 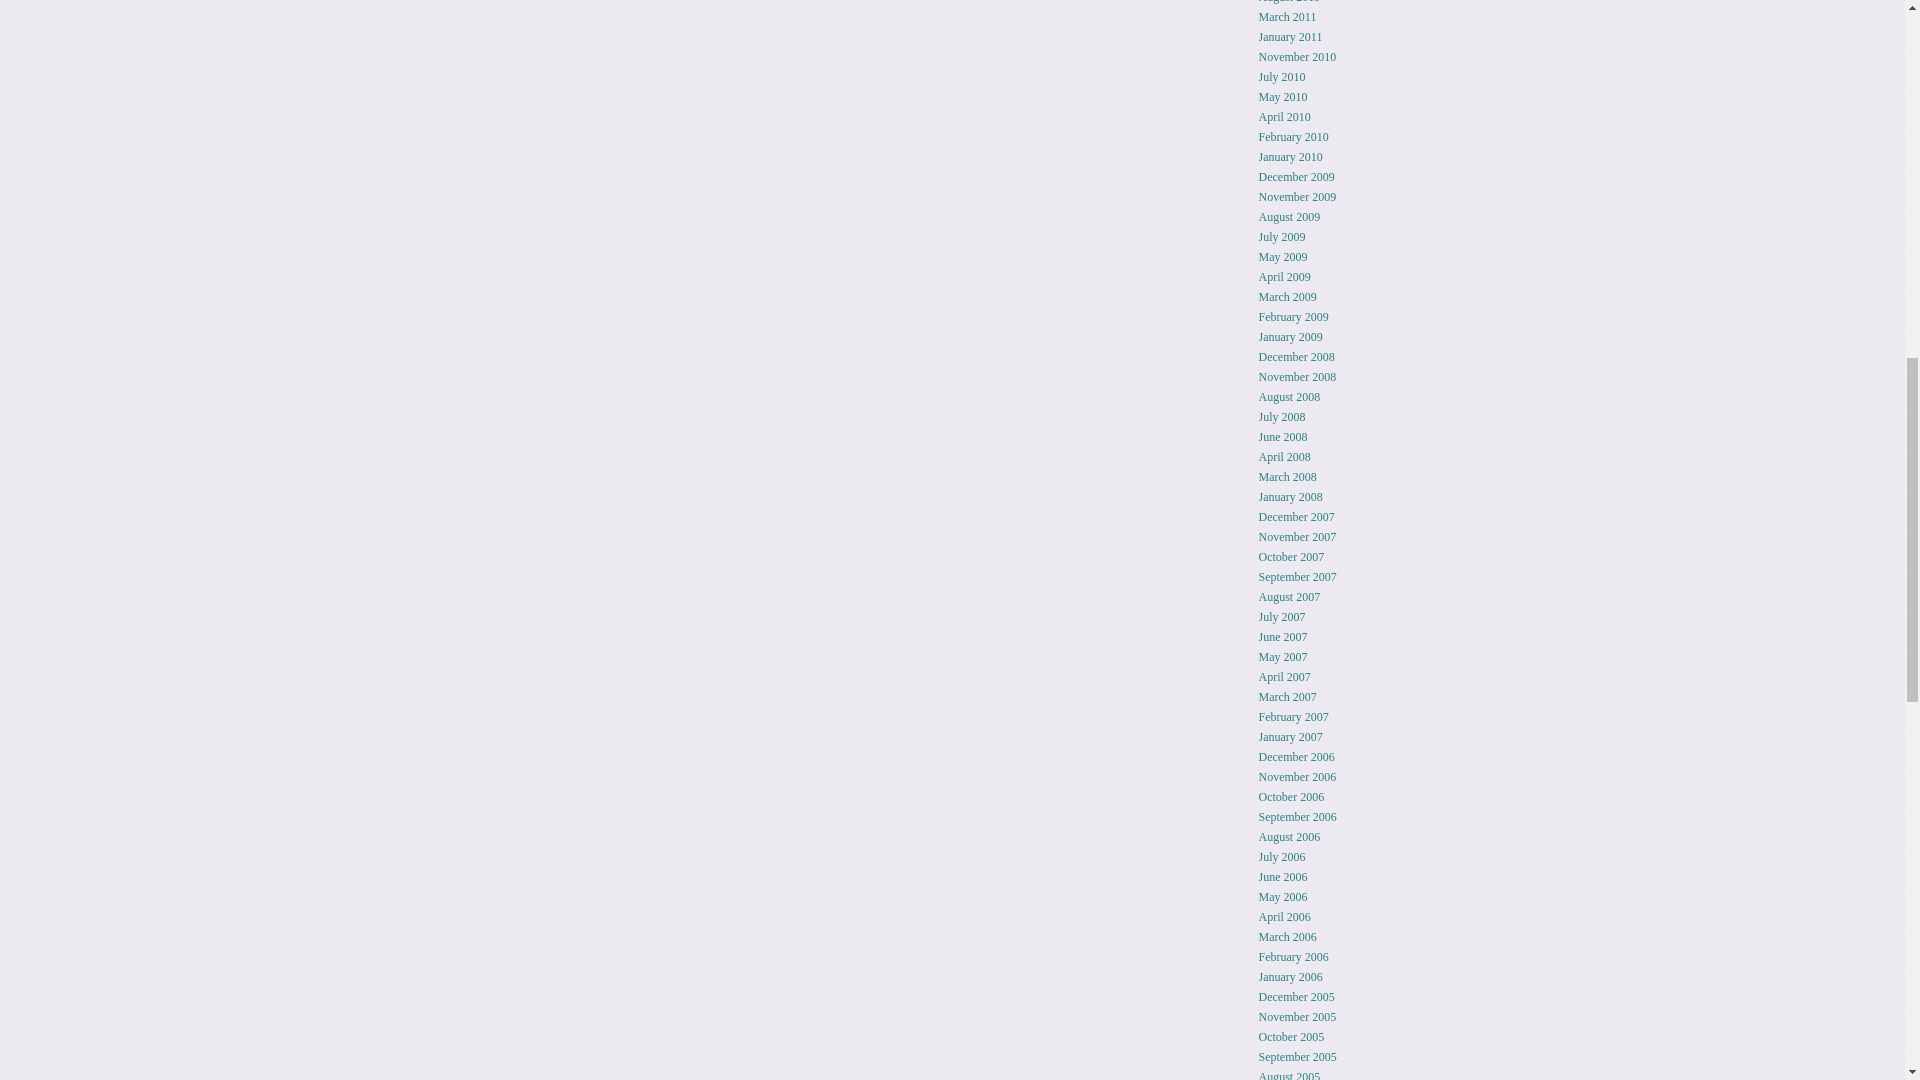 I want to click on May 2010, so click(x=1283, y=96).